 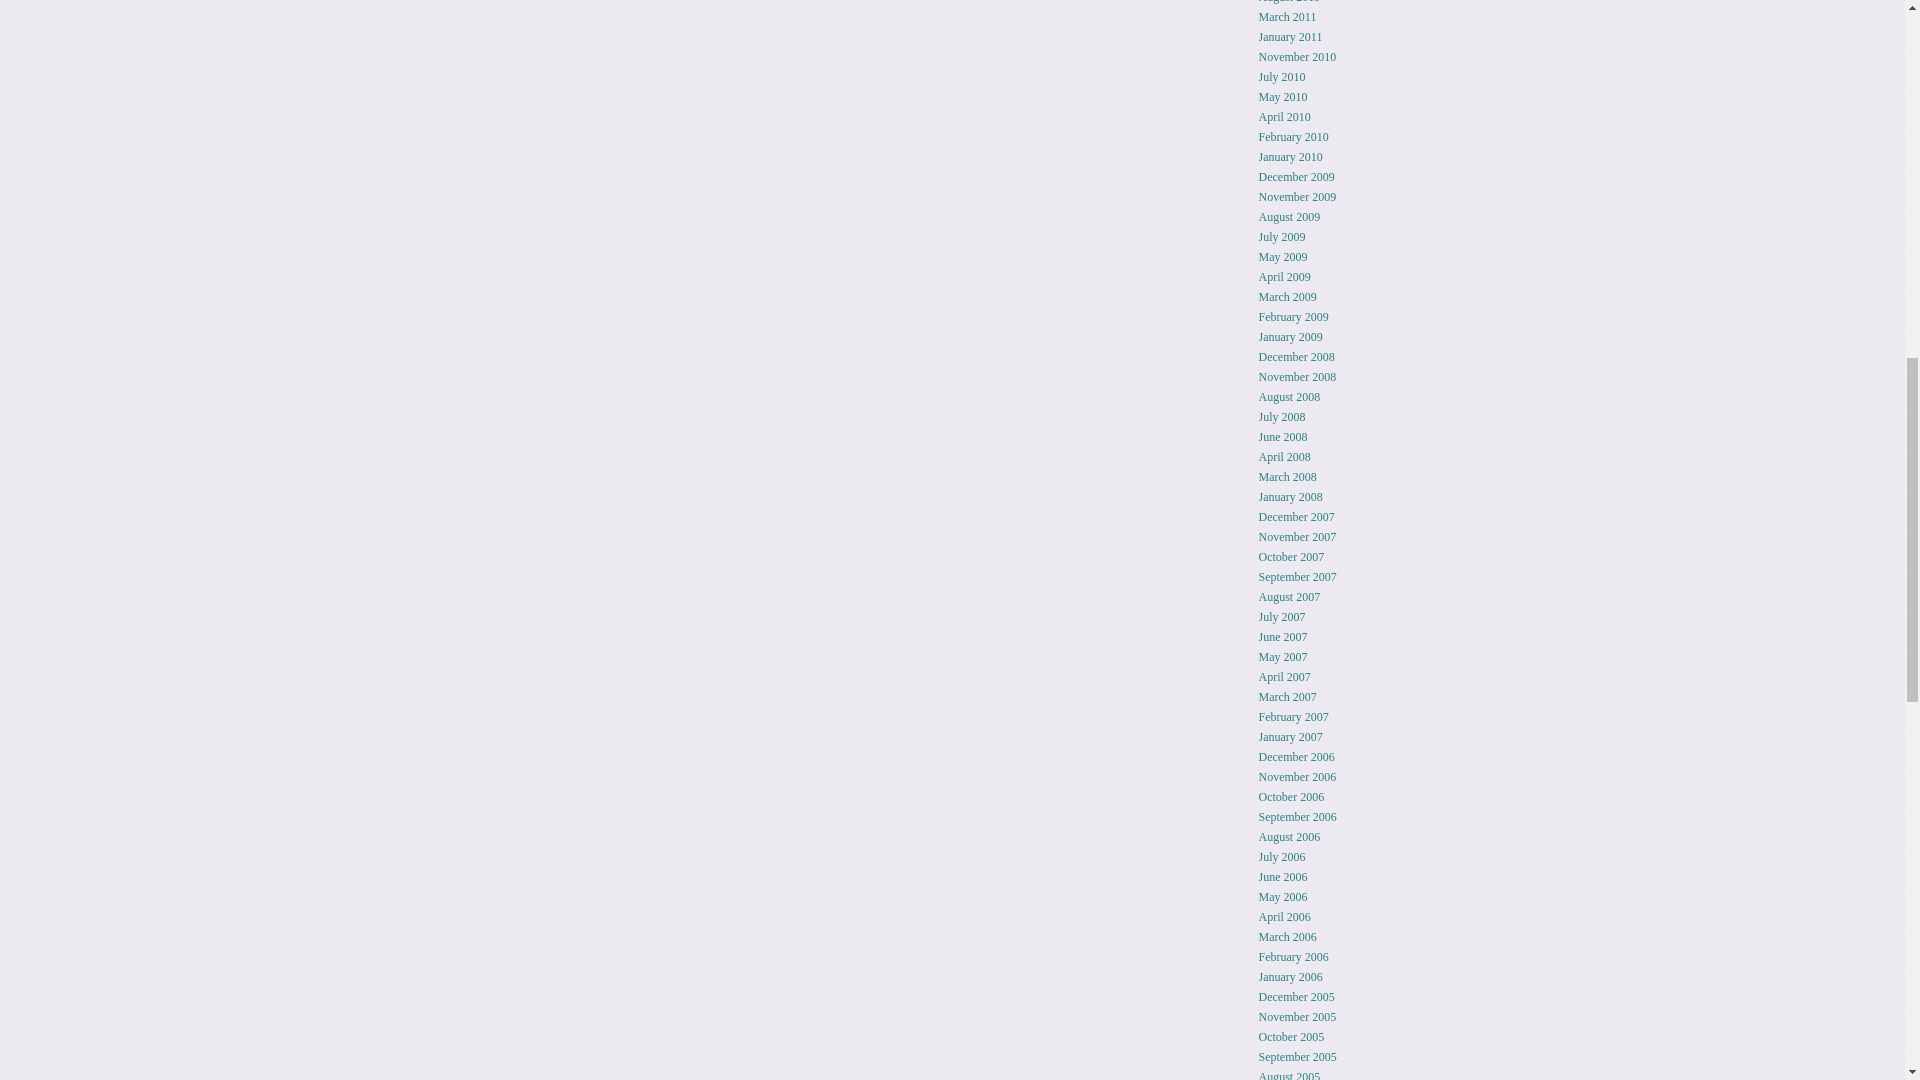 I want to click on May 2010, so click(x=1283, y=96).